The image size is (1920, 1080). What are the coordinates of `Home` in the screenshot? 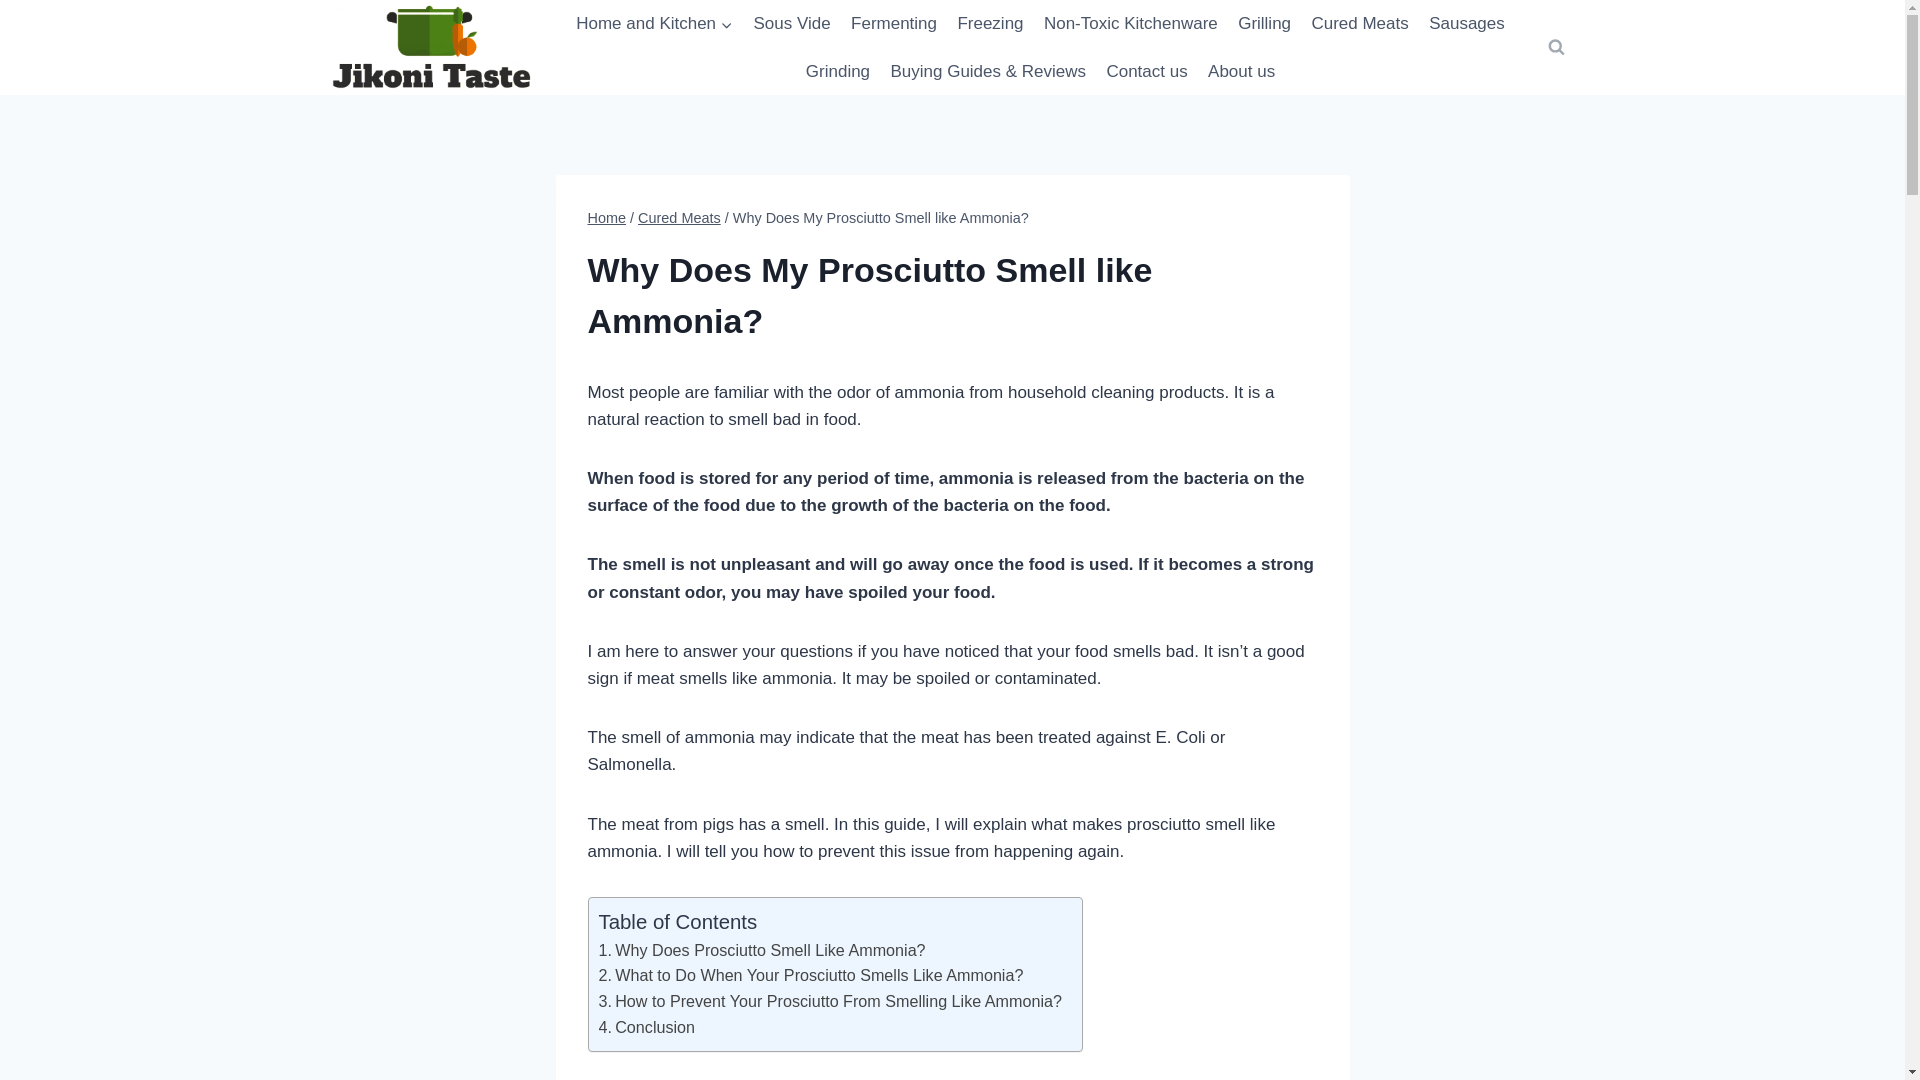 It's located at (607, 217).